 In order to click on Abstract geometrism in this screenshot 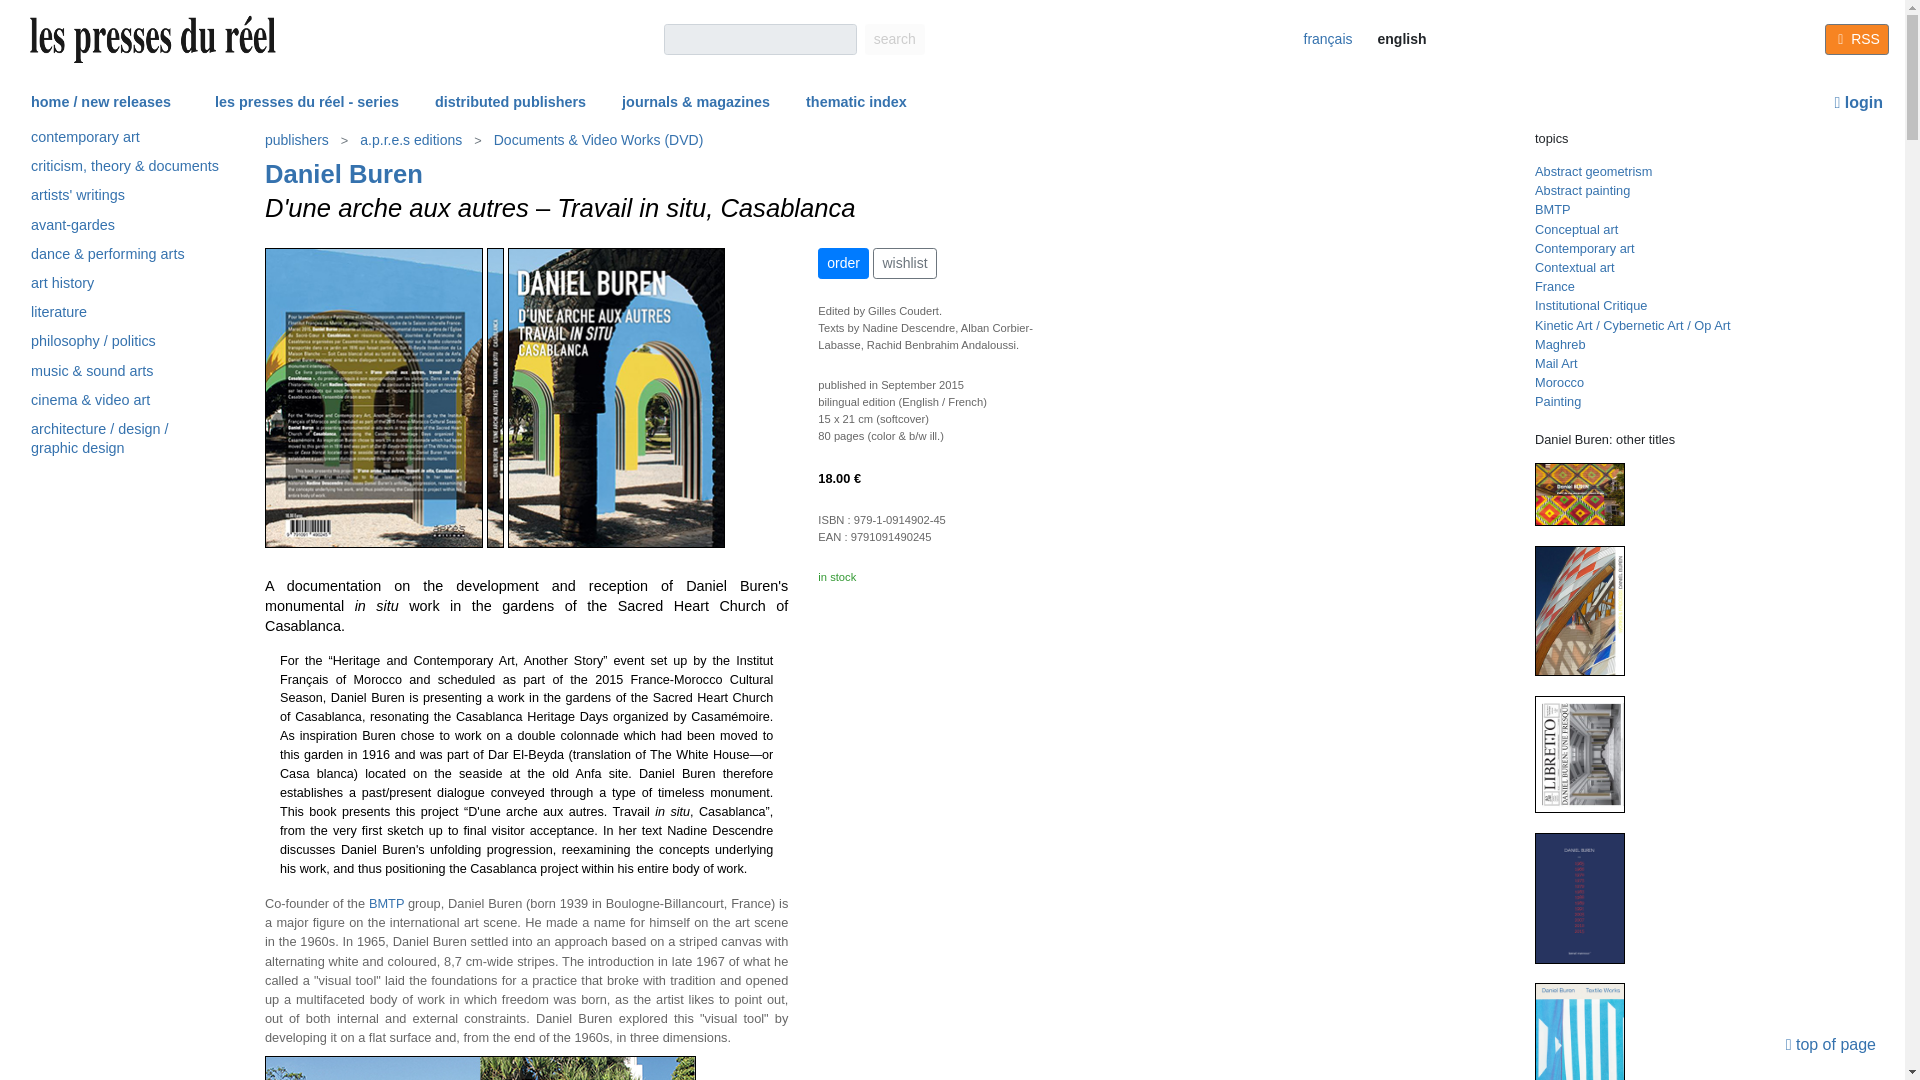, I will do `click(1592, 172)`.